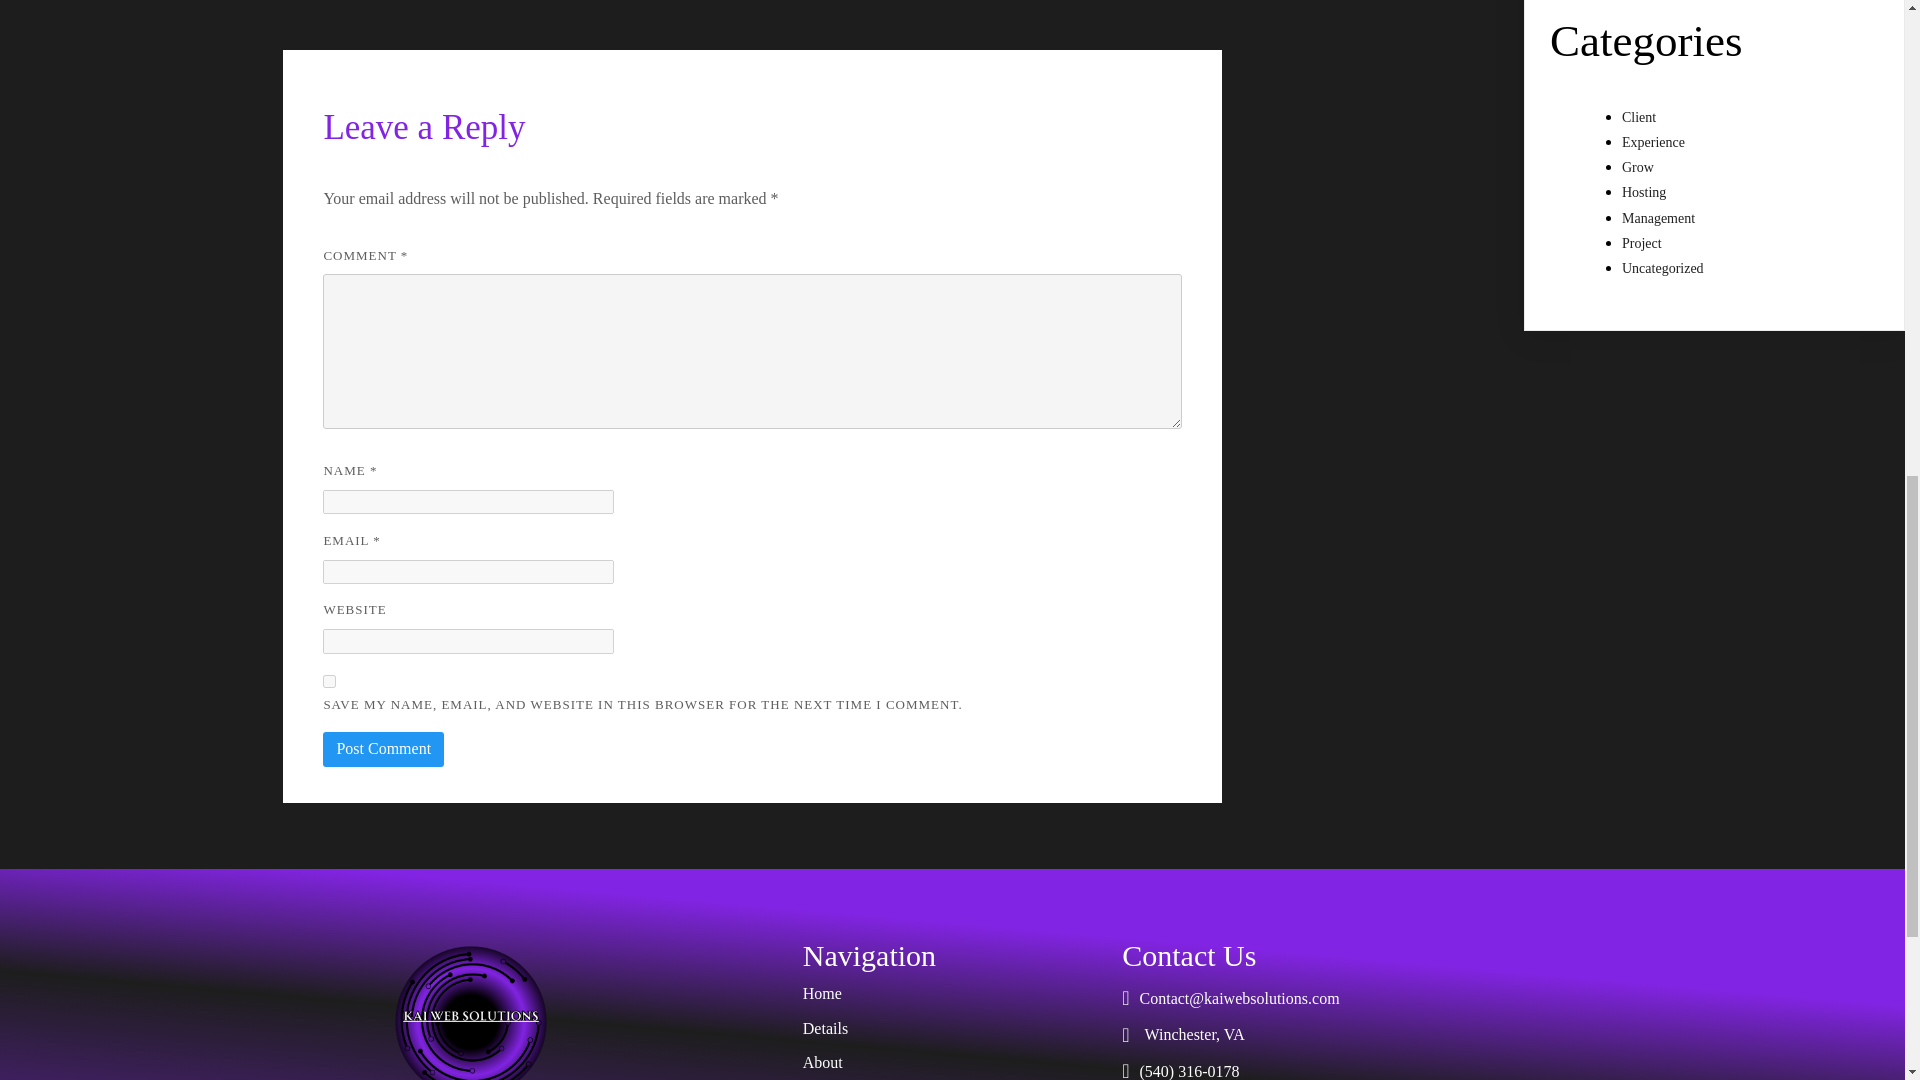 This screenshot has height=1080, width=1920. What do you see at coordinates (1654, 142) in the screenshot?
I see `Experience` at bounding box center [1654, 142].